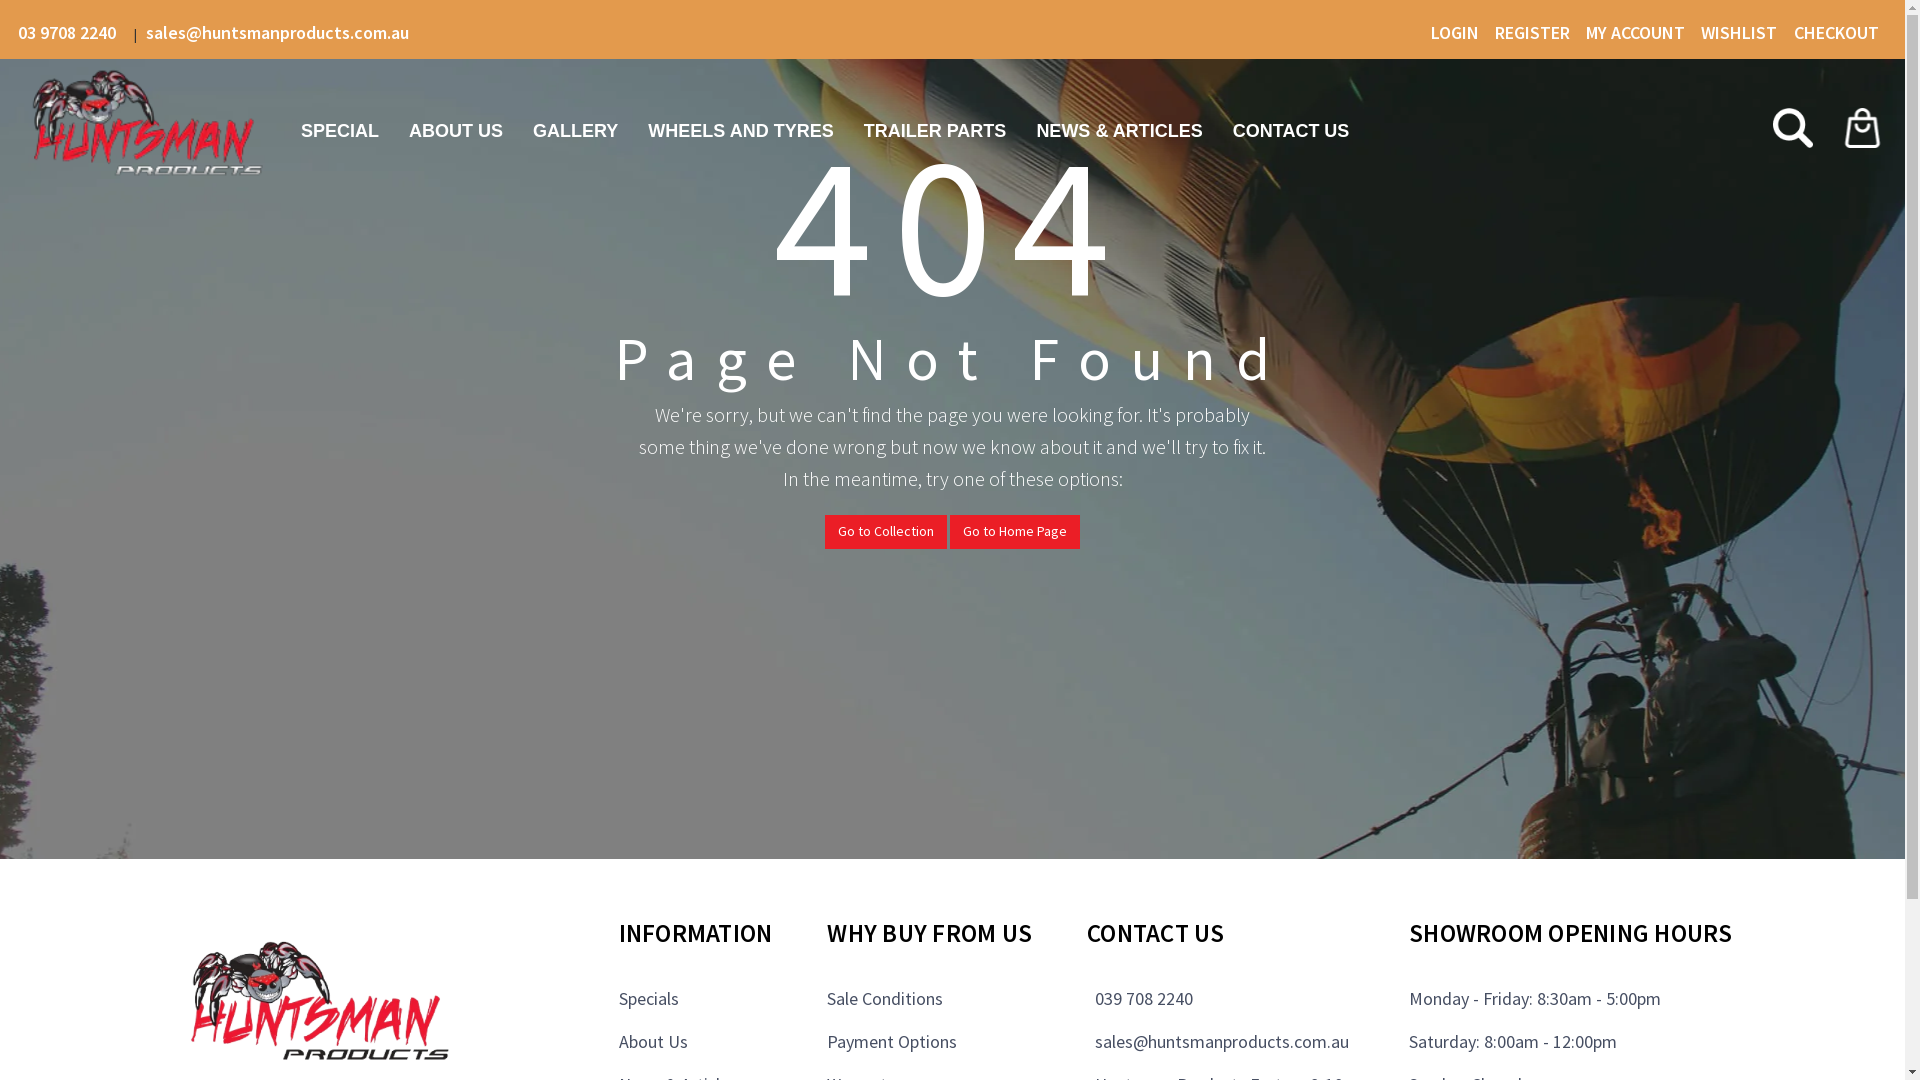 Image resolution: width=1920 pixels, height=1080 pixels. Describe the element at coordinates (1218, 1042) in the screenshot. I see `  sales@huntsmanproducts.com.au` at that location.